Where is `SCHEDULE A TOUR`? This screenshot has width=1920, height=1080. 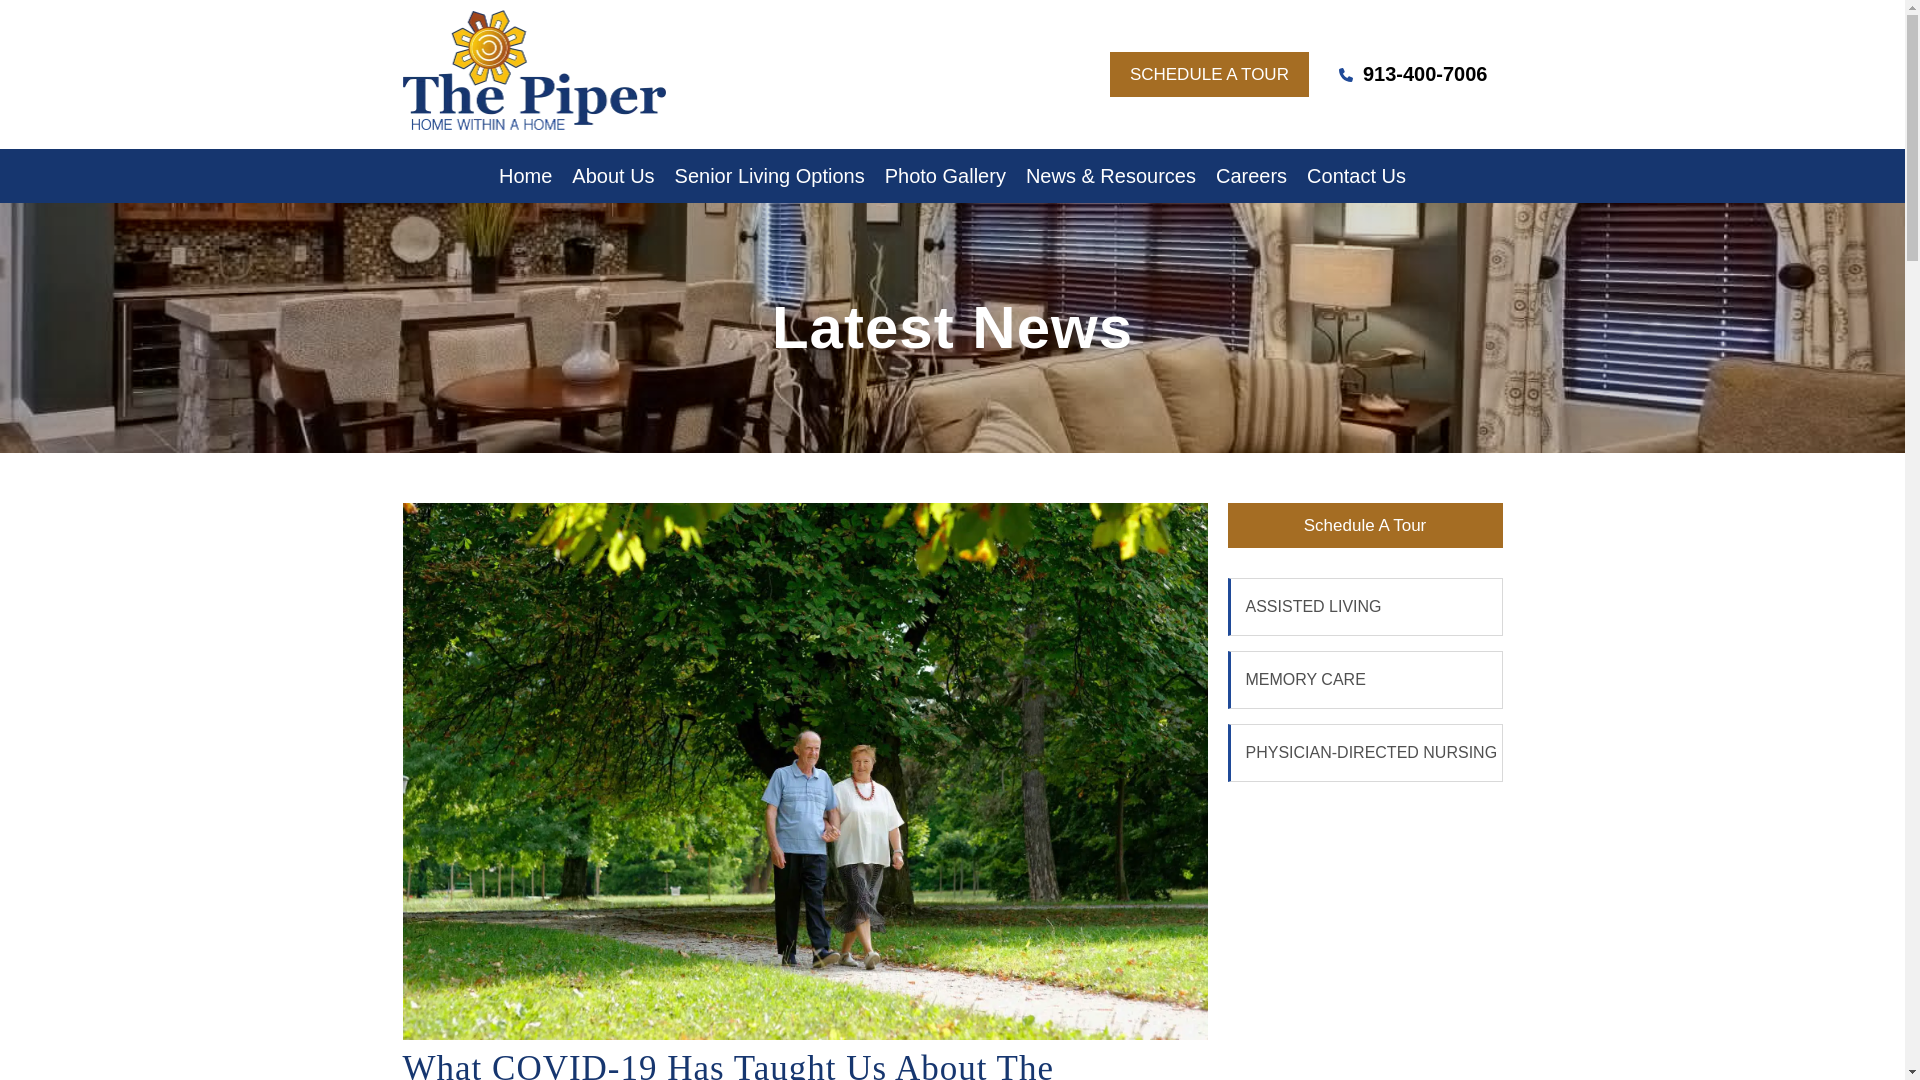
SCHEDULE A TOUR is located at coordinates (1209, 74).